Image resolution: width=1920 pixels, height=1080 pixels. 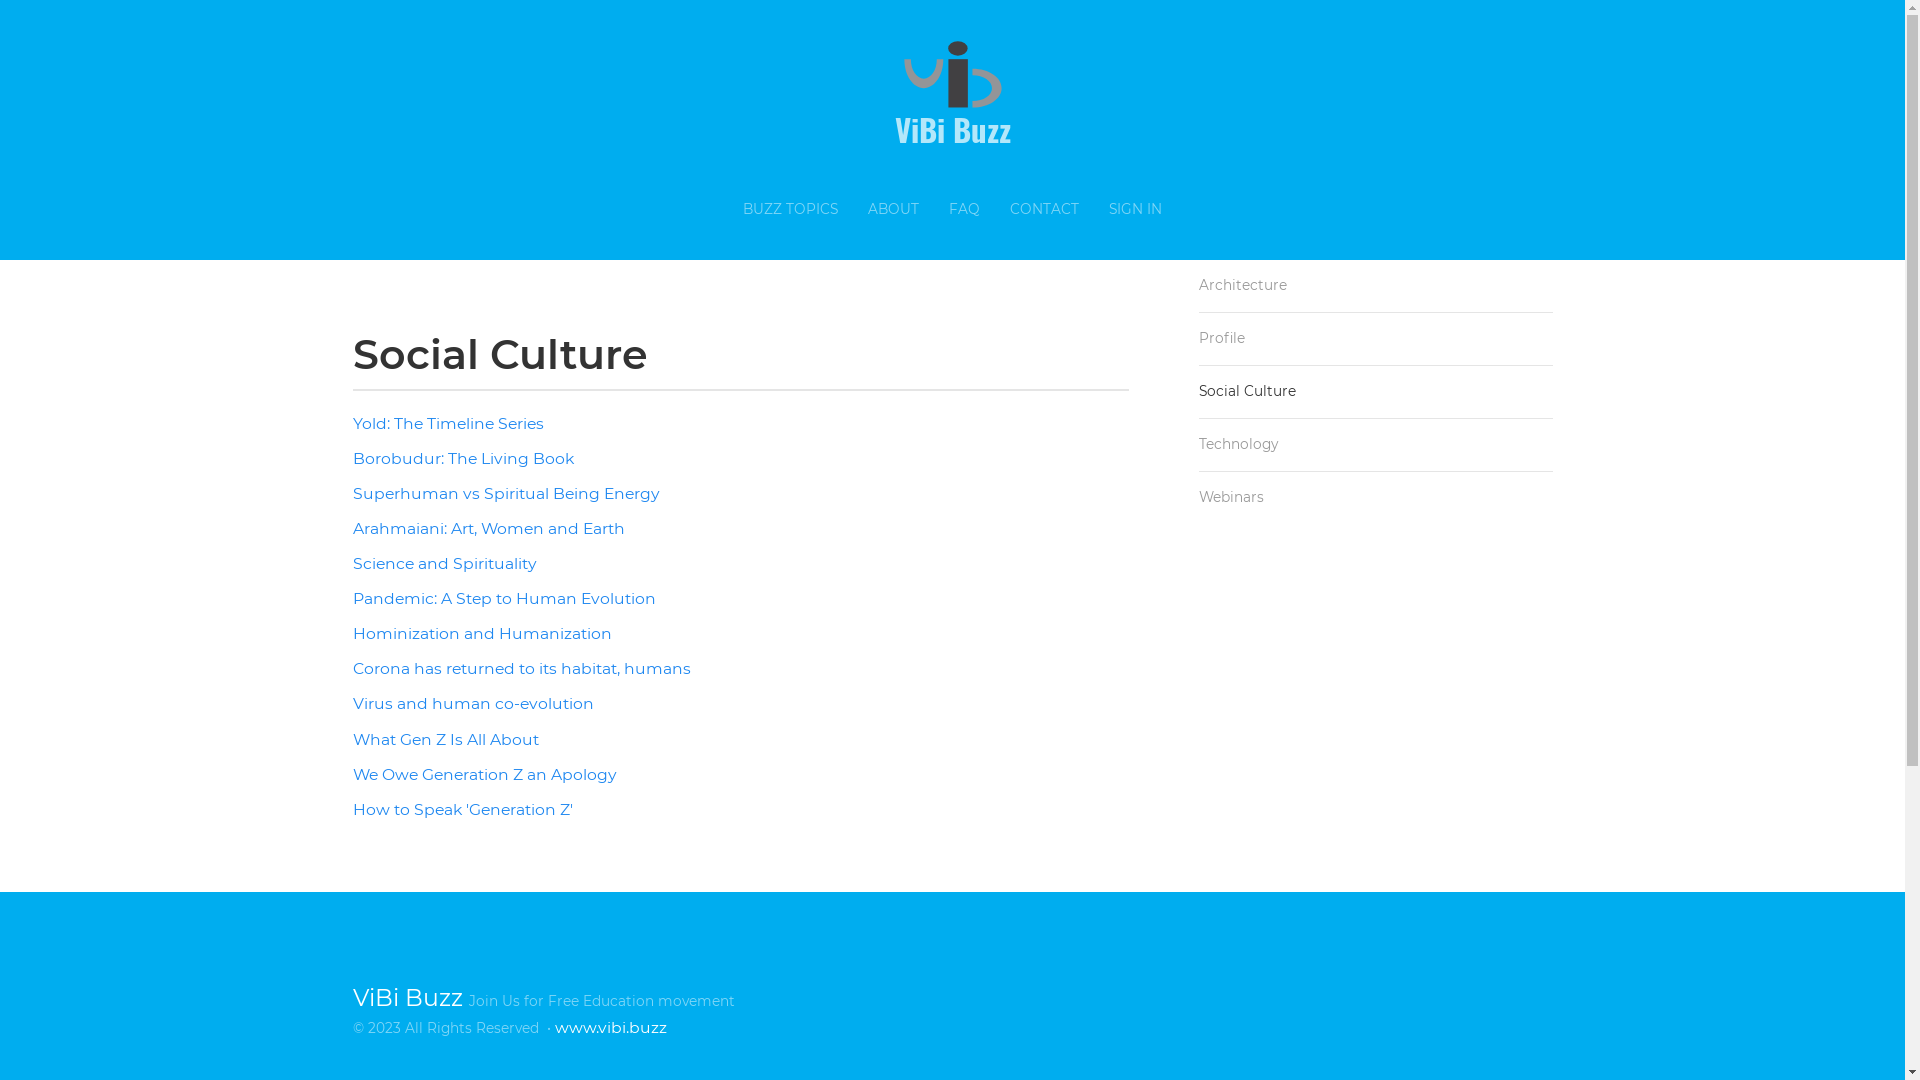 What do you see at coordinates (448, 424) in the screenshot?
I see `Yold: The Timeline Series` at bounding box center [448, 424].